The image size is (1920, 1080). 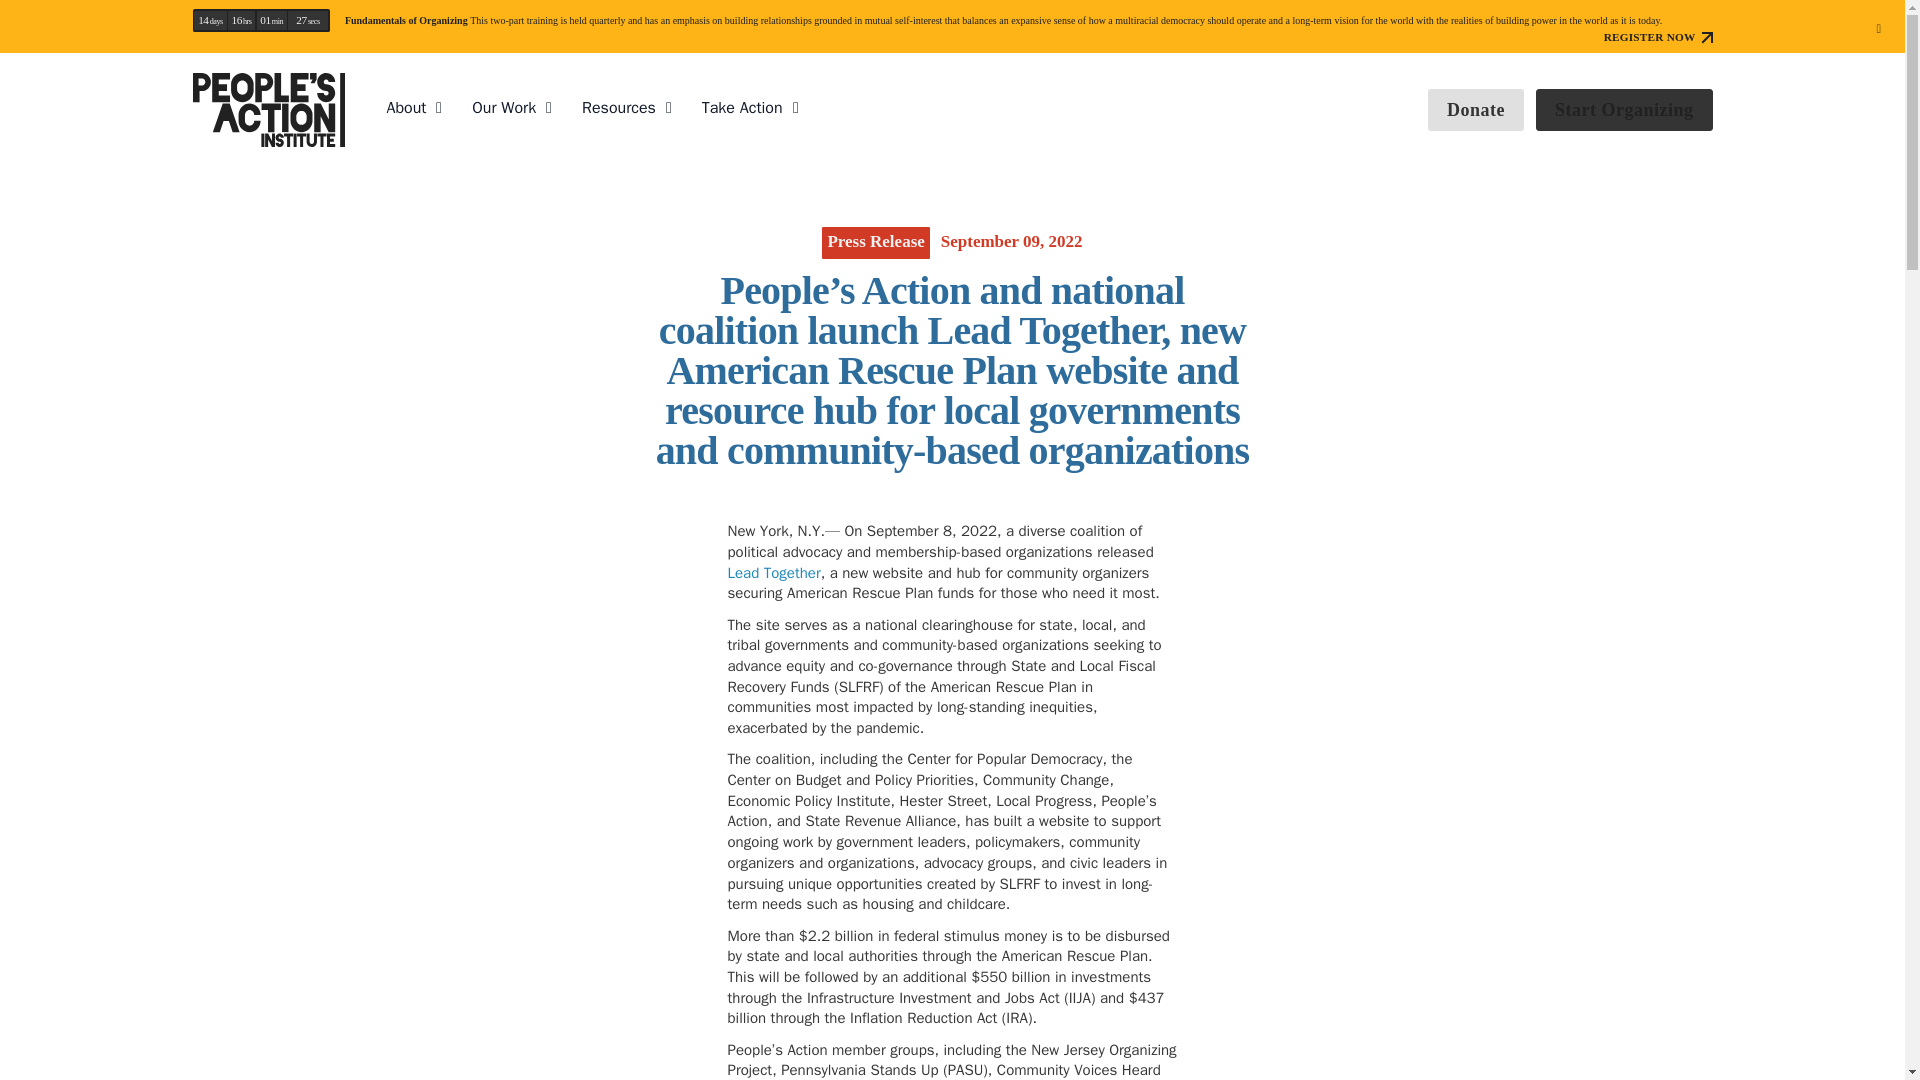 What do you see at coordinates (406, 108) in the screenshot?
I see `About` at bounding box center [406, 108].